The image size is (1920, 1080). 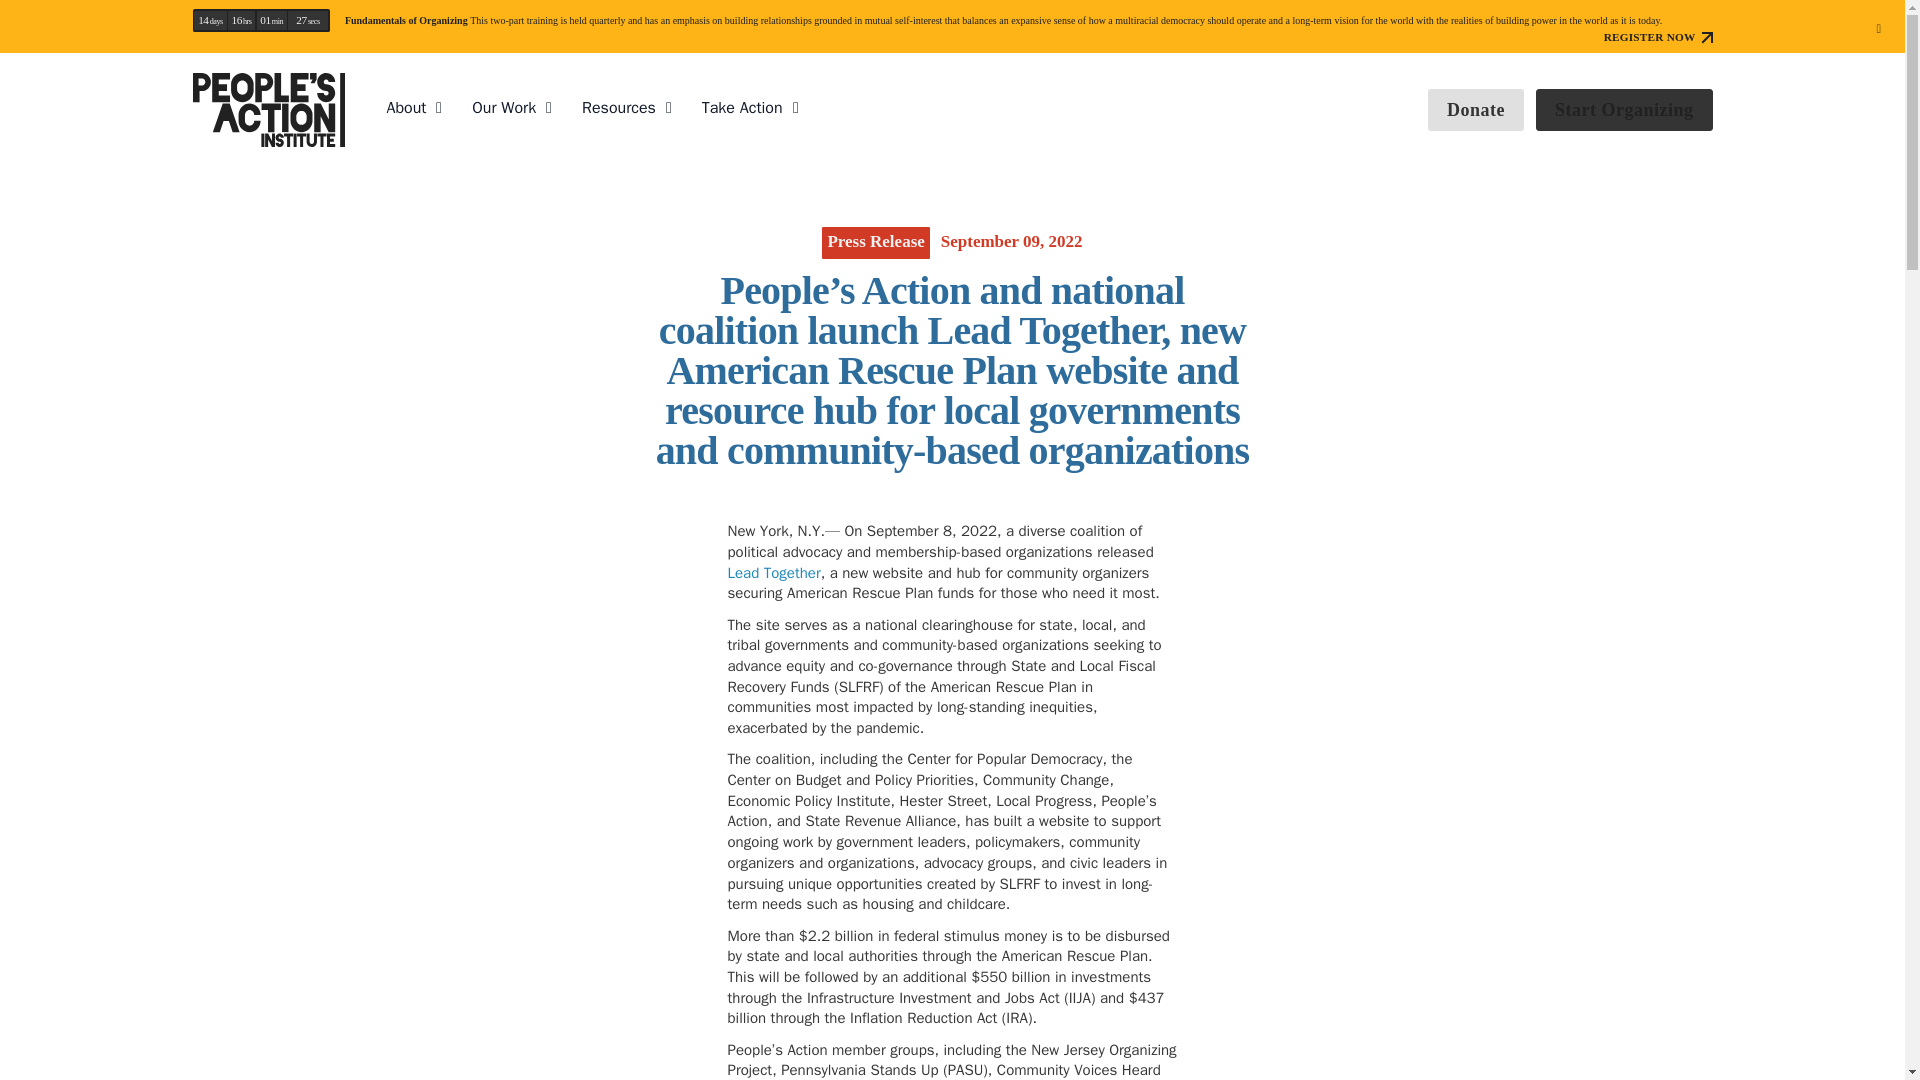 What do you see at coordinates (406, 108) in the screenshot?
I see `About` at bounding box center [406, 108].